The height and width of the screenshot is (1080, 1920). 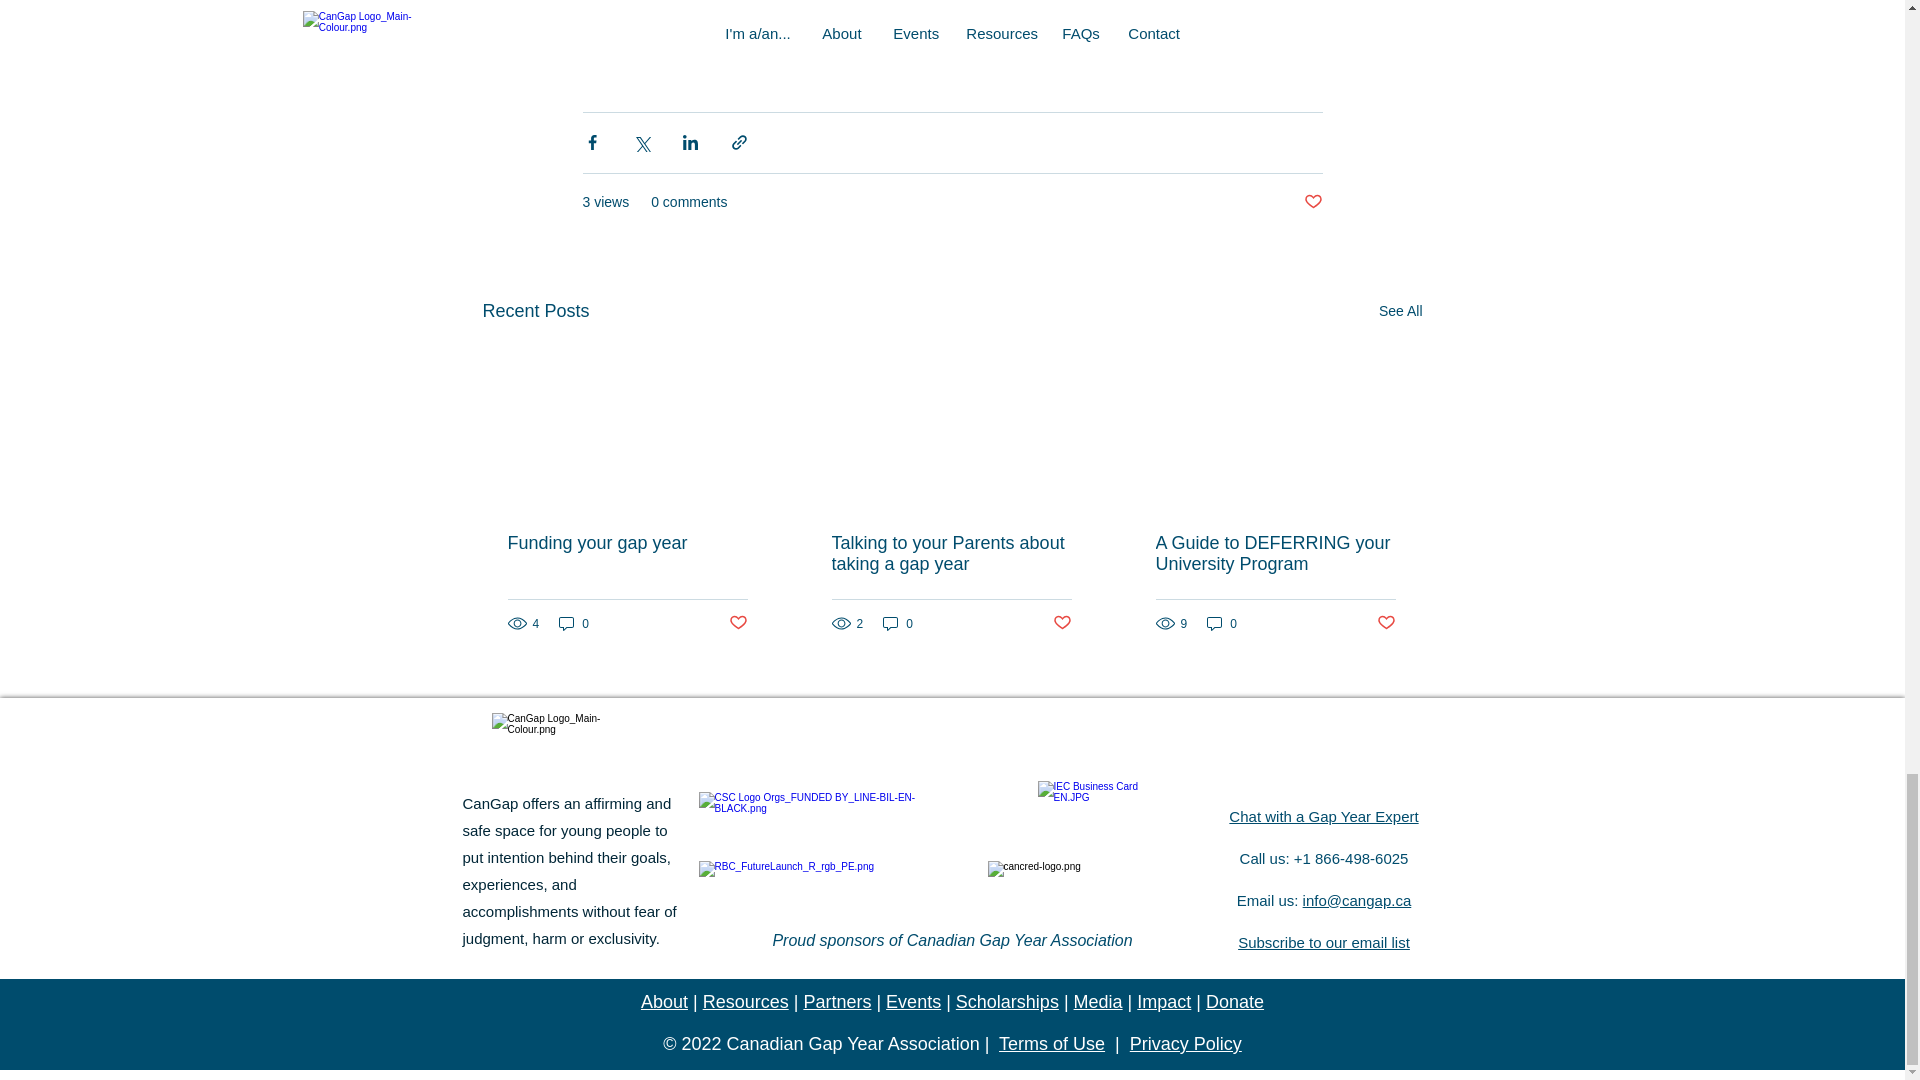 I want to click on See All, so click(x=1400, y=312).